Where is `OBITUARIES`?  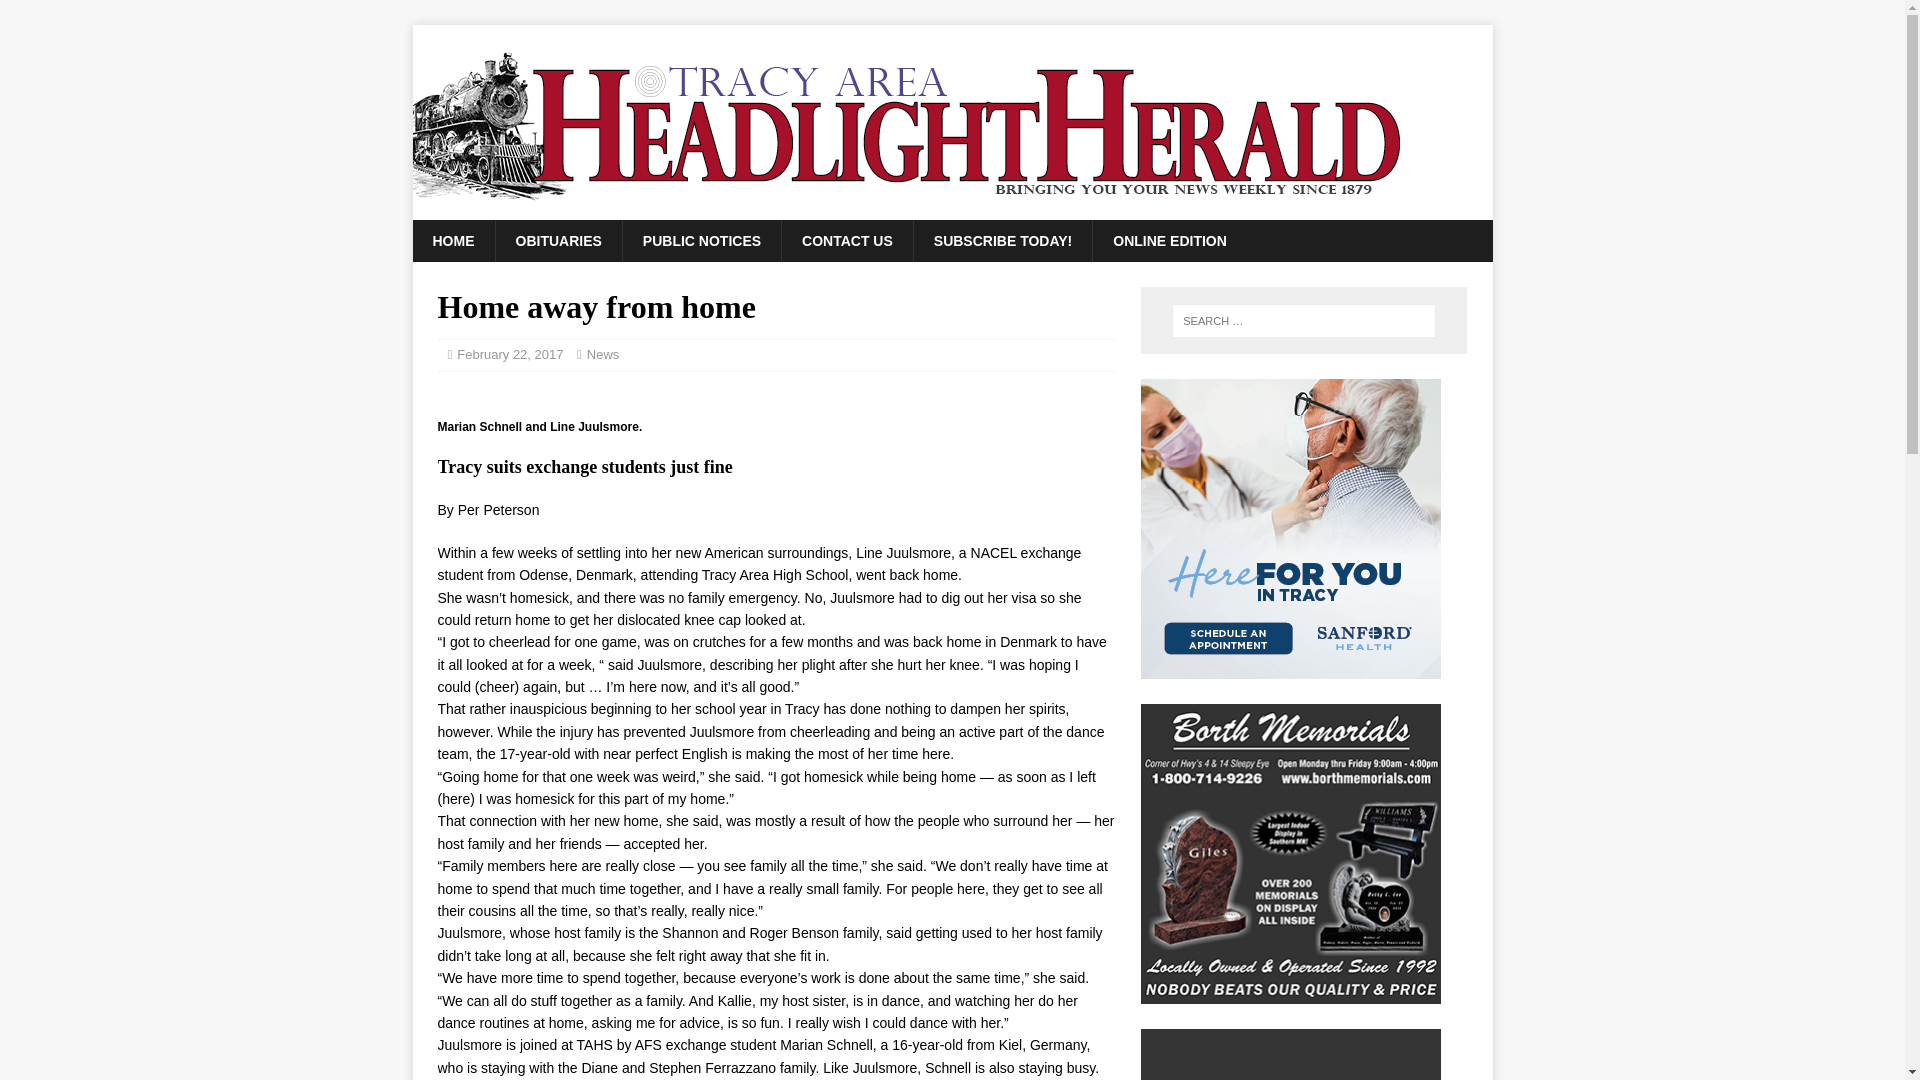
OBITUARIES is located at coordinates (556, 241).